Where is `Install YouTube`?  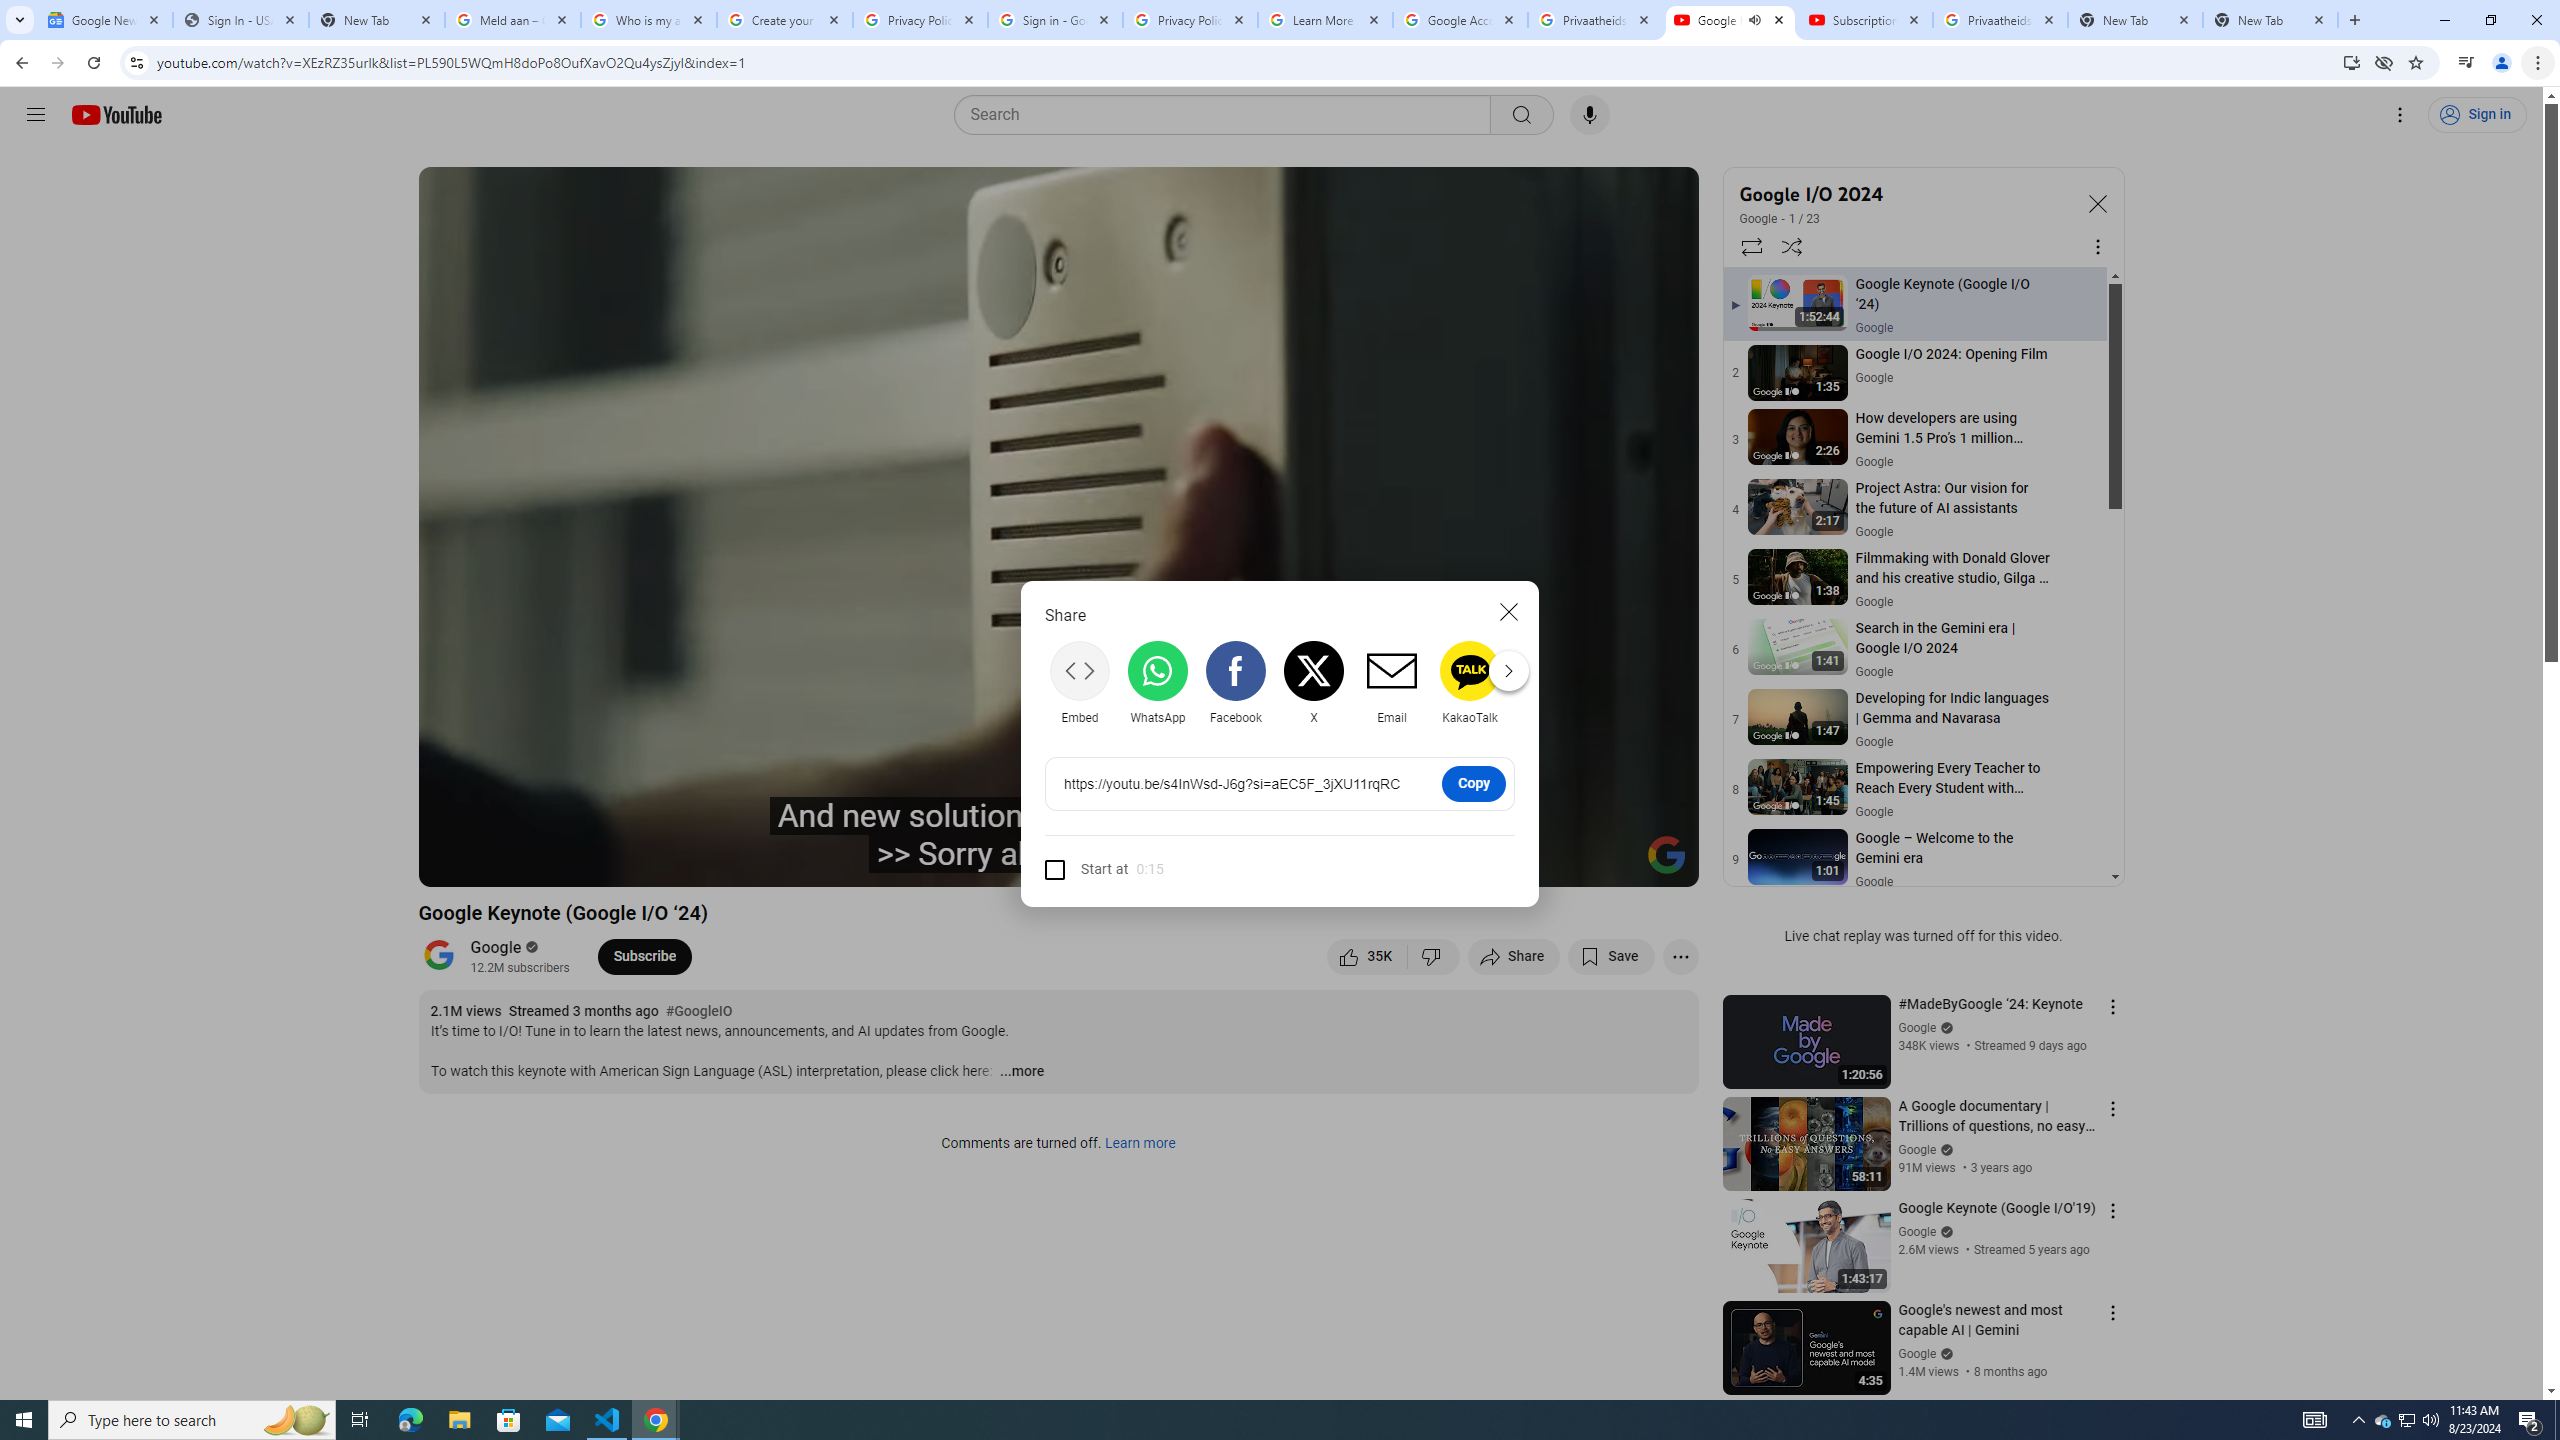 Install YouTube is located at coordinates (2350, 62).